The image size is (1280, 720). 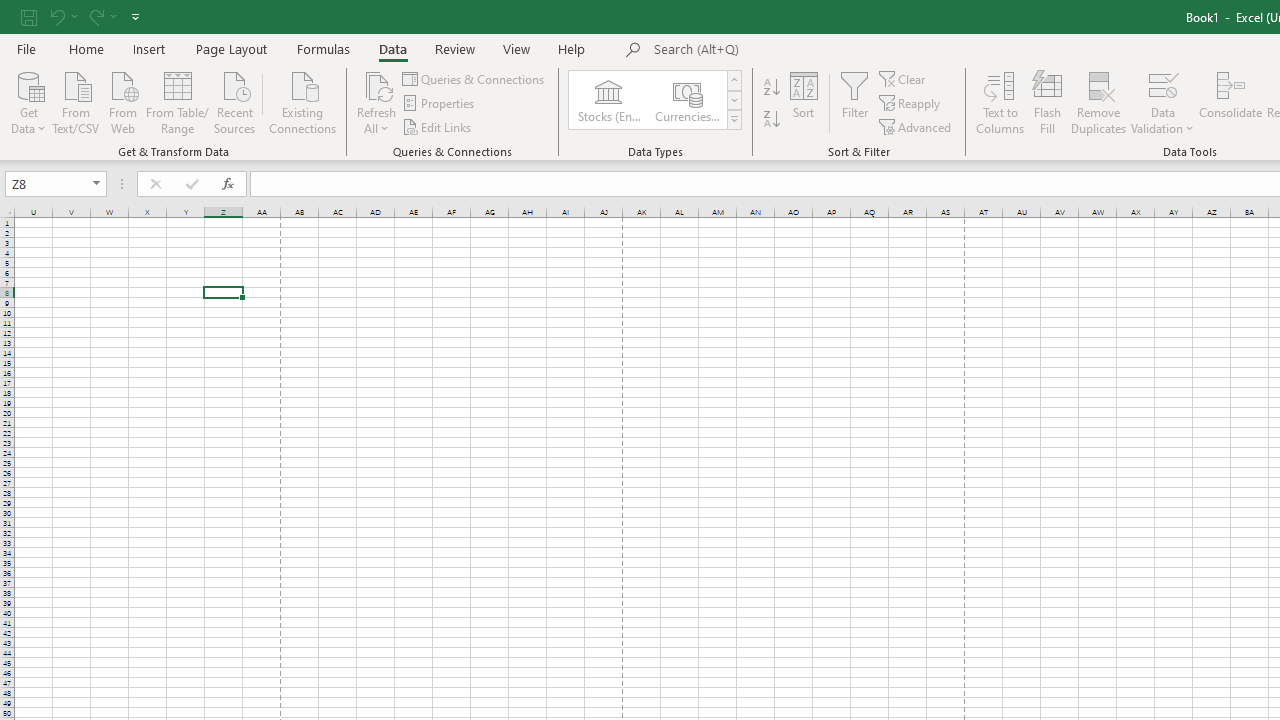 What do you see at coordinates (76, 101) in the screenshot?
I see `From Text/CSV` at bounding box center [76, 101].